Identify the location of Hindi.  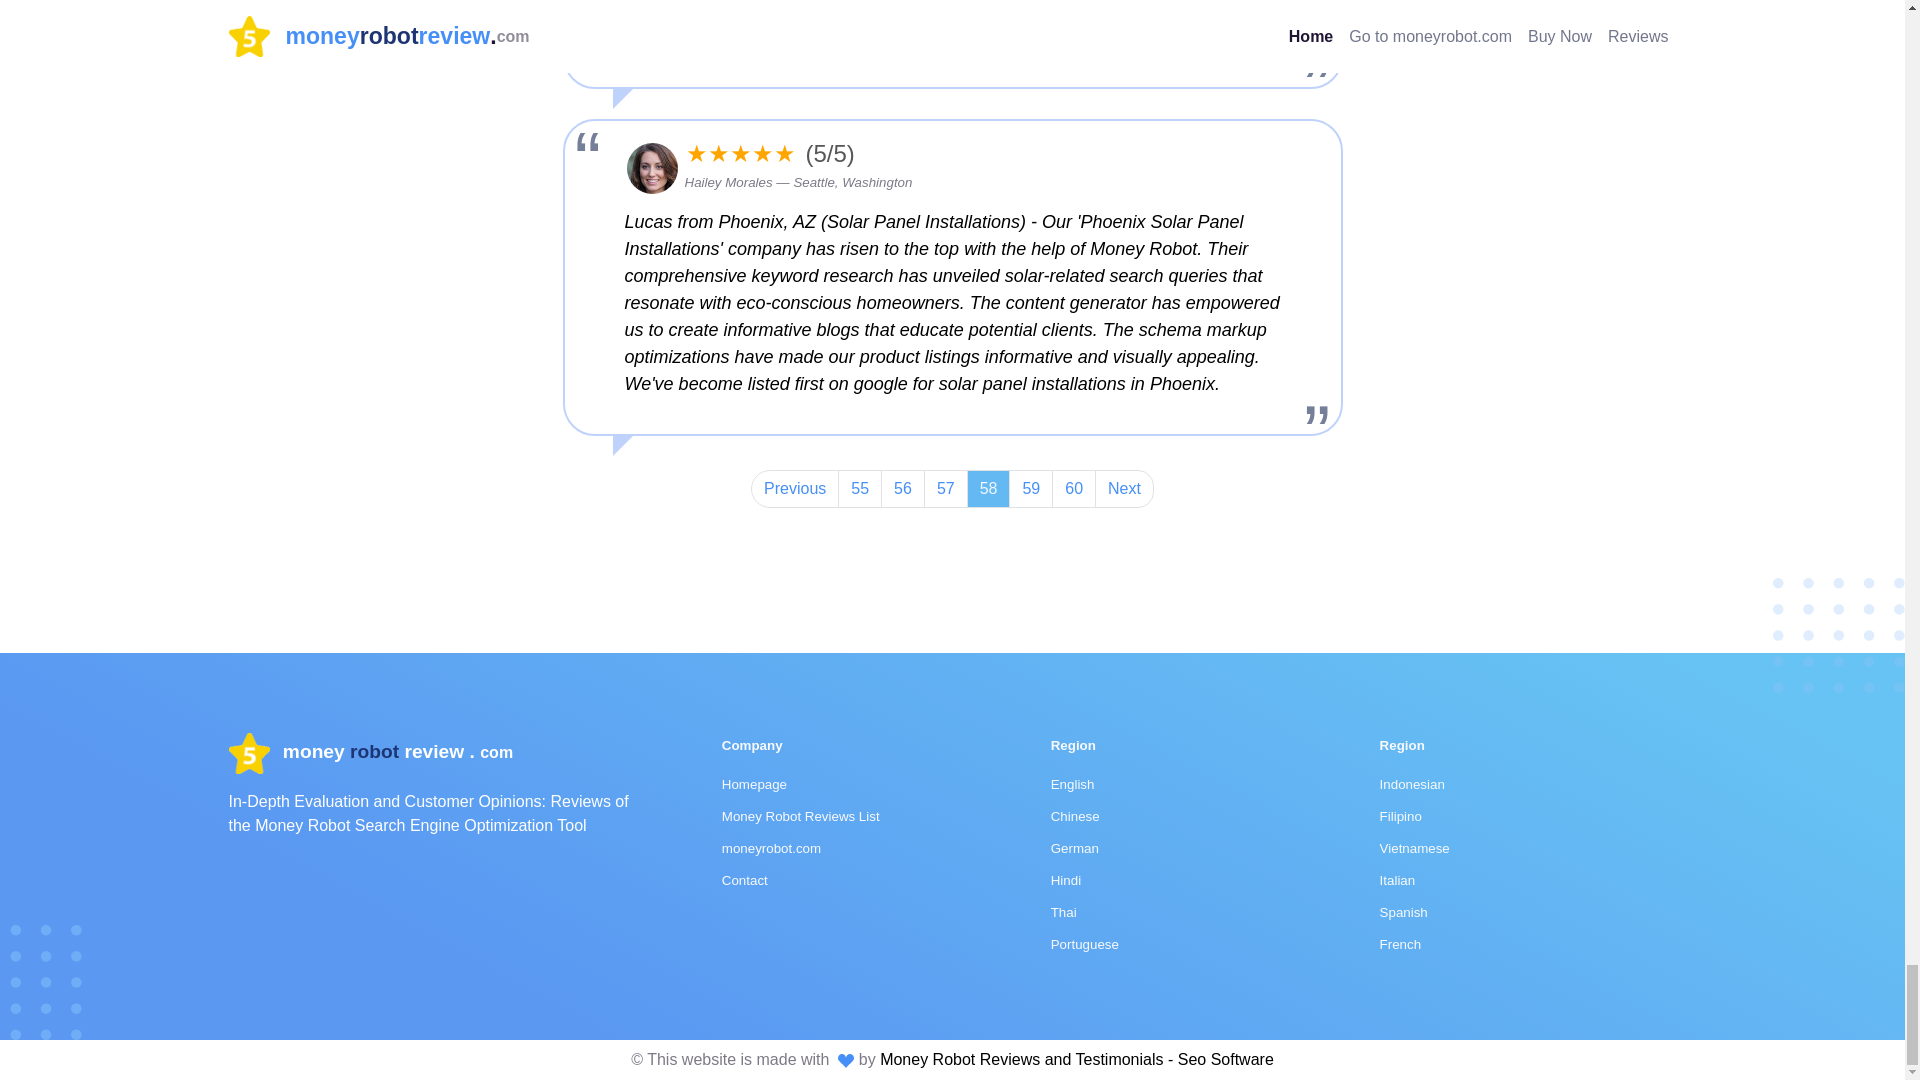
(1065, 880).